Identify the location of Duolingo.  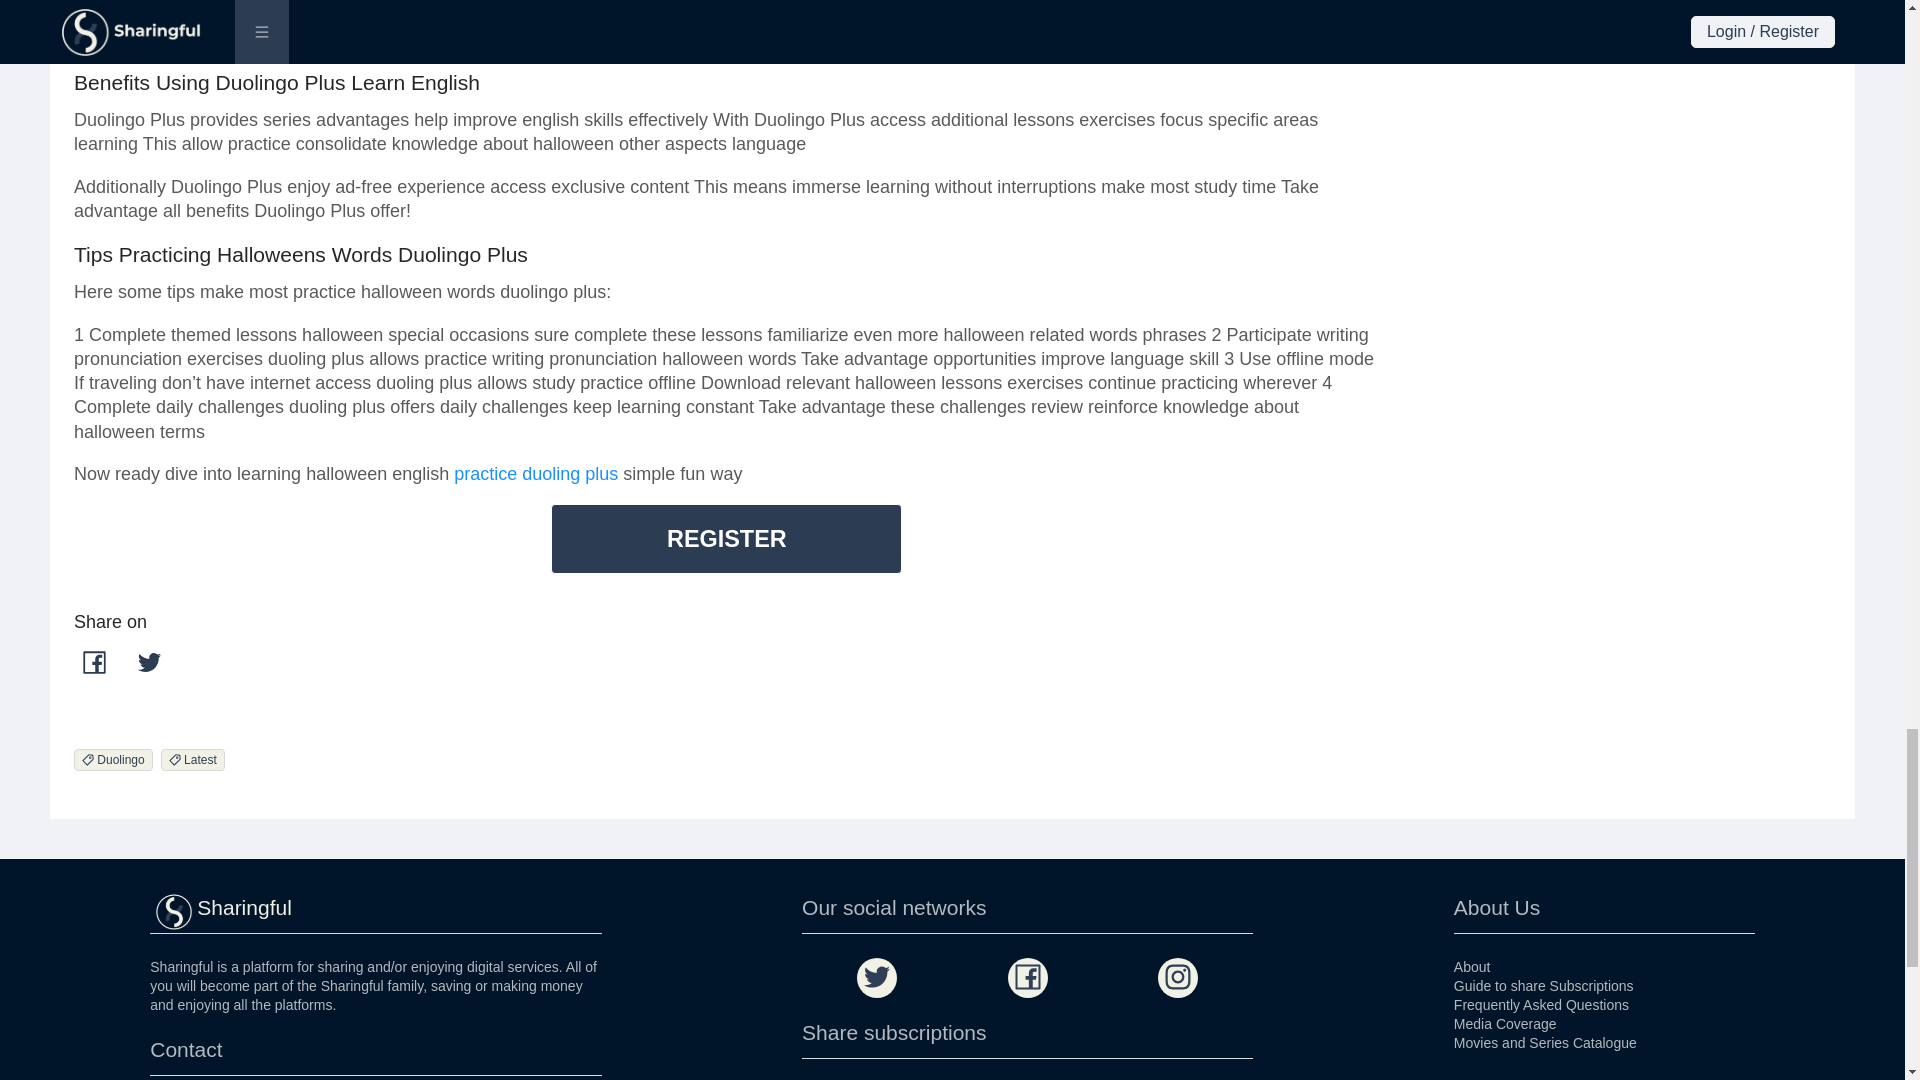
(118, 758).